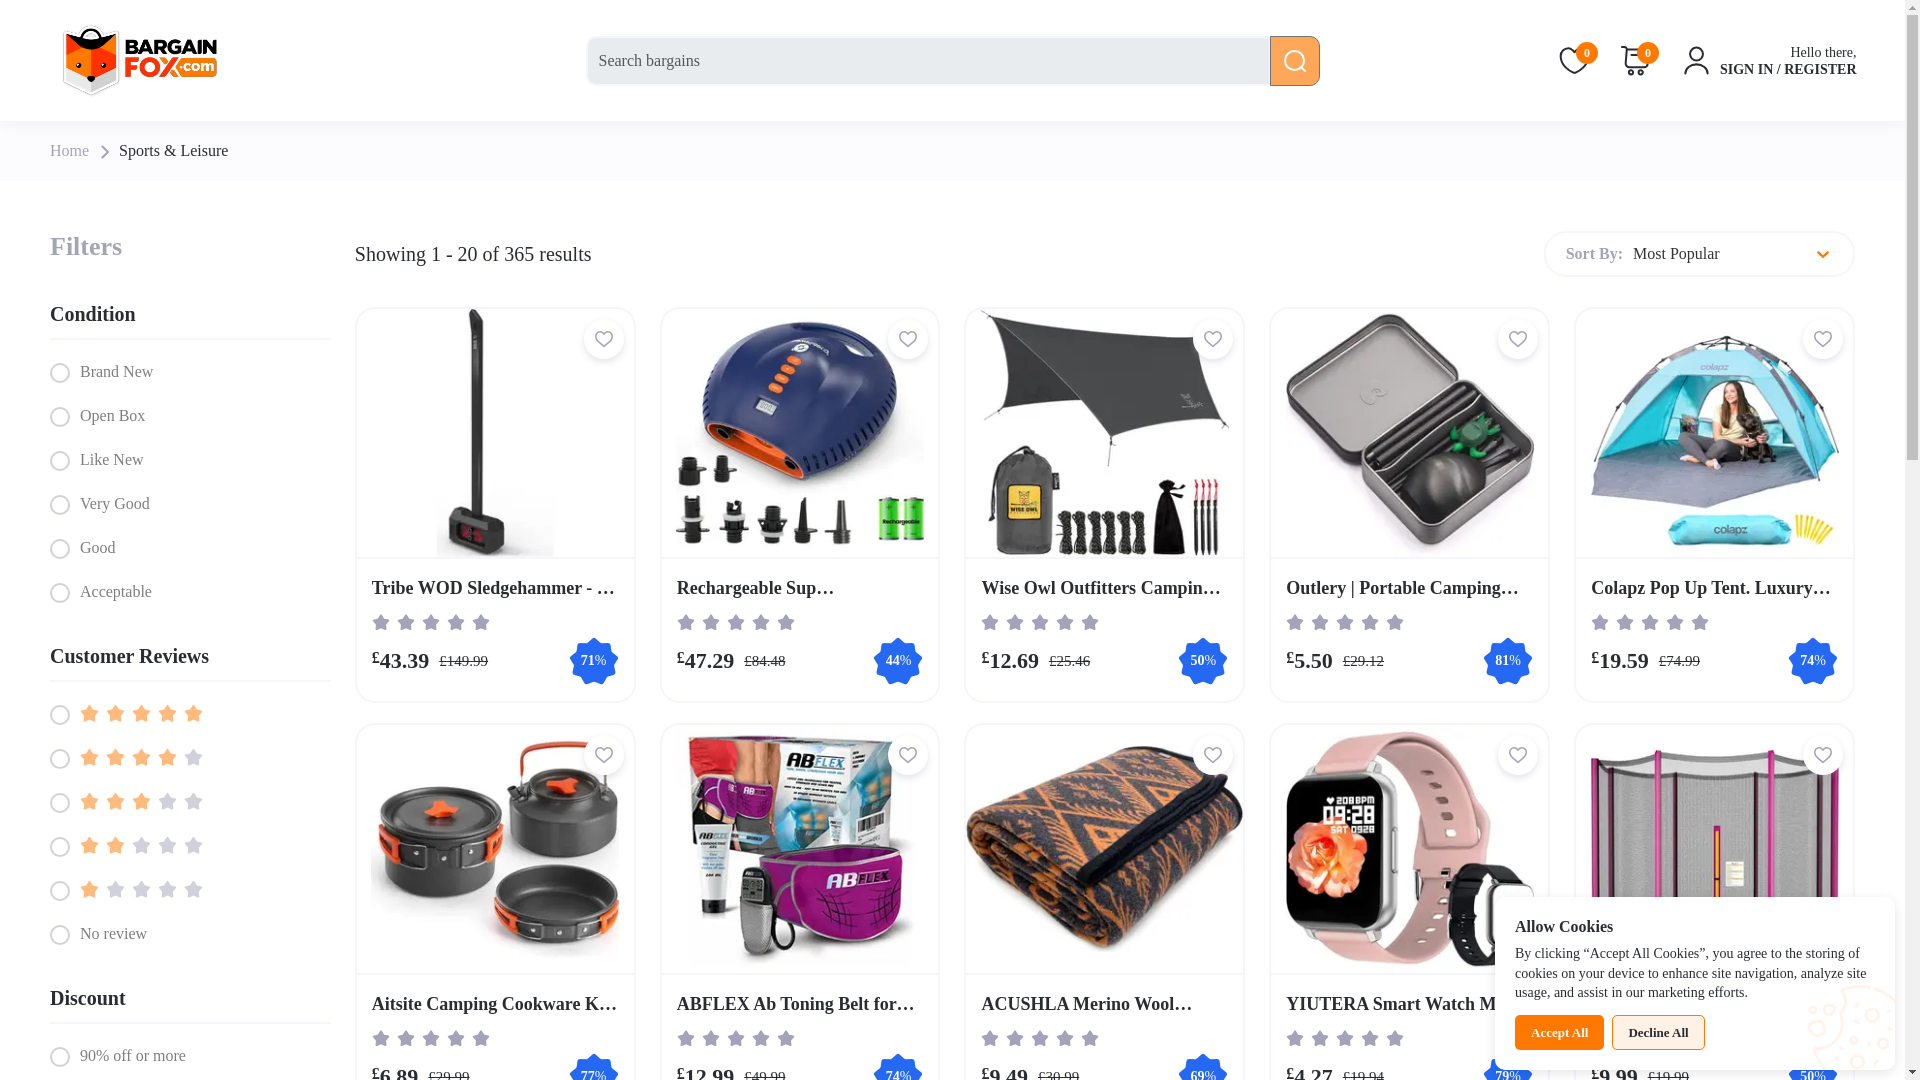  I want to click on condition-open-box, so click(59, 416).